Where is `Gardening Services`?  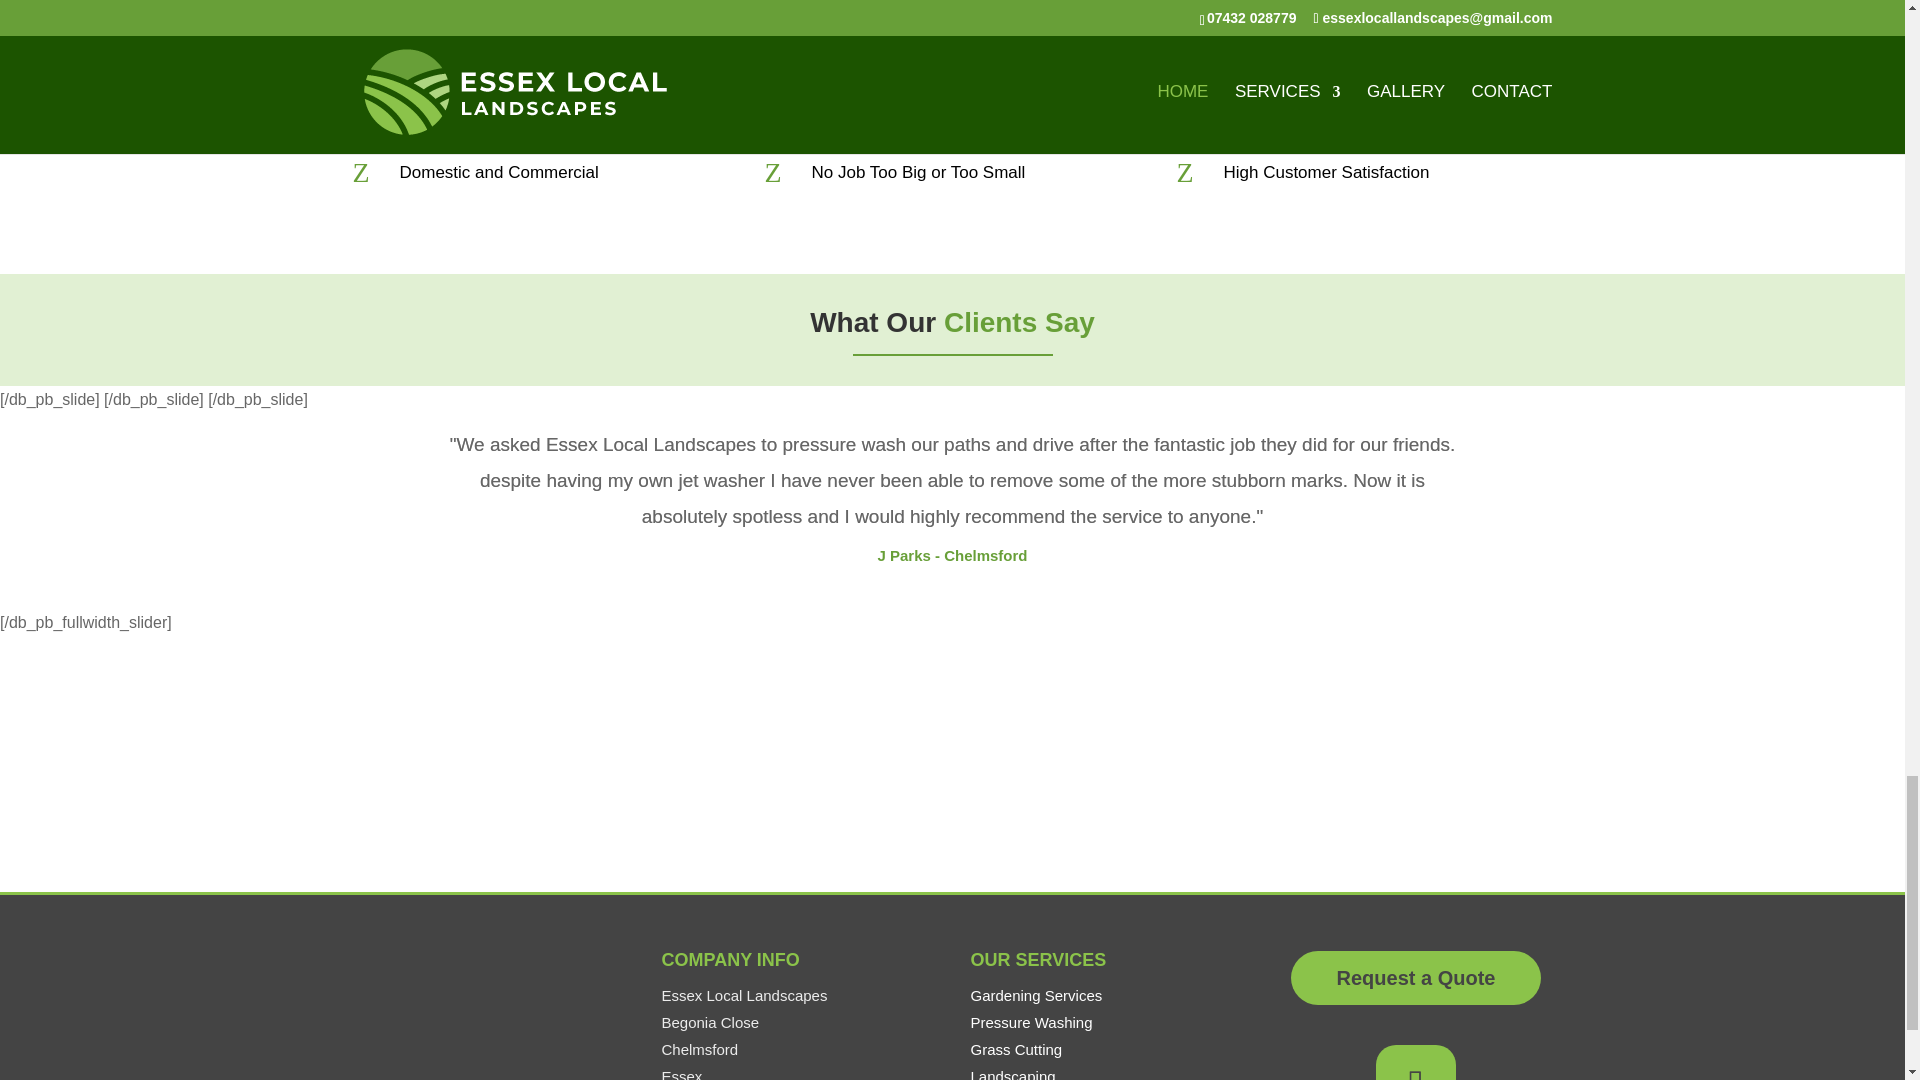 Gardening Services is located at coordinates (1036, 996).